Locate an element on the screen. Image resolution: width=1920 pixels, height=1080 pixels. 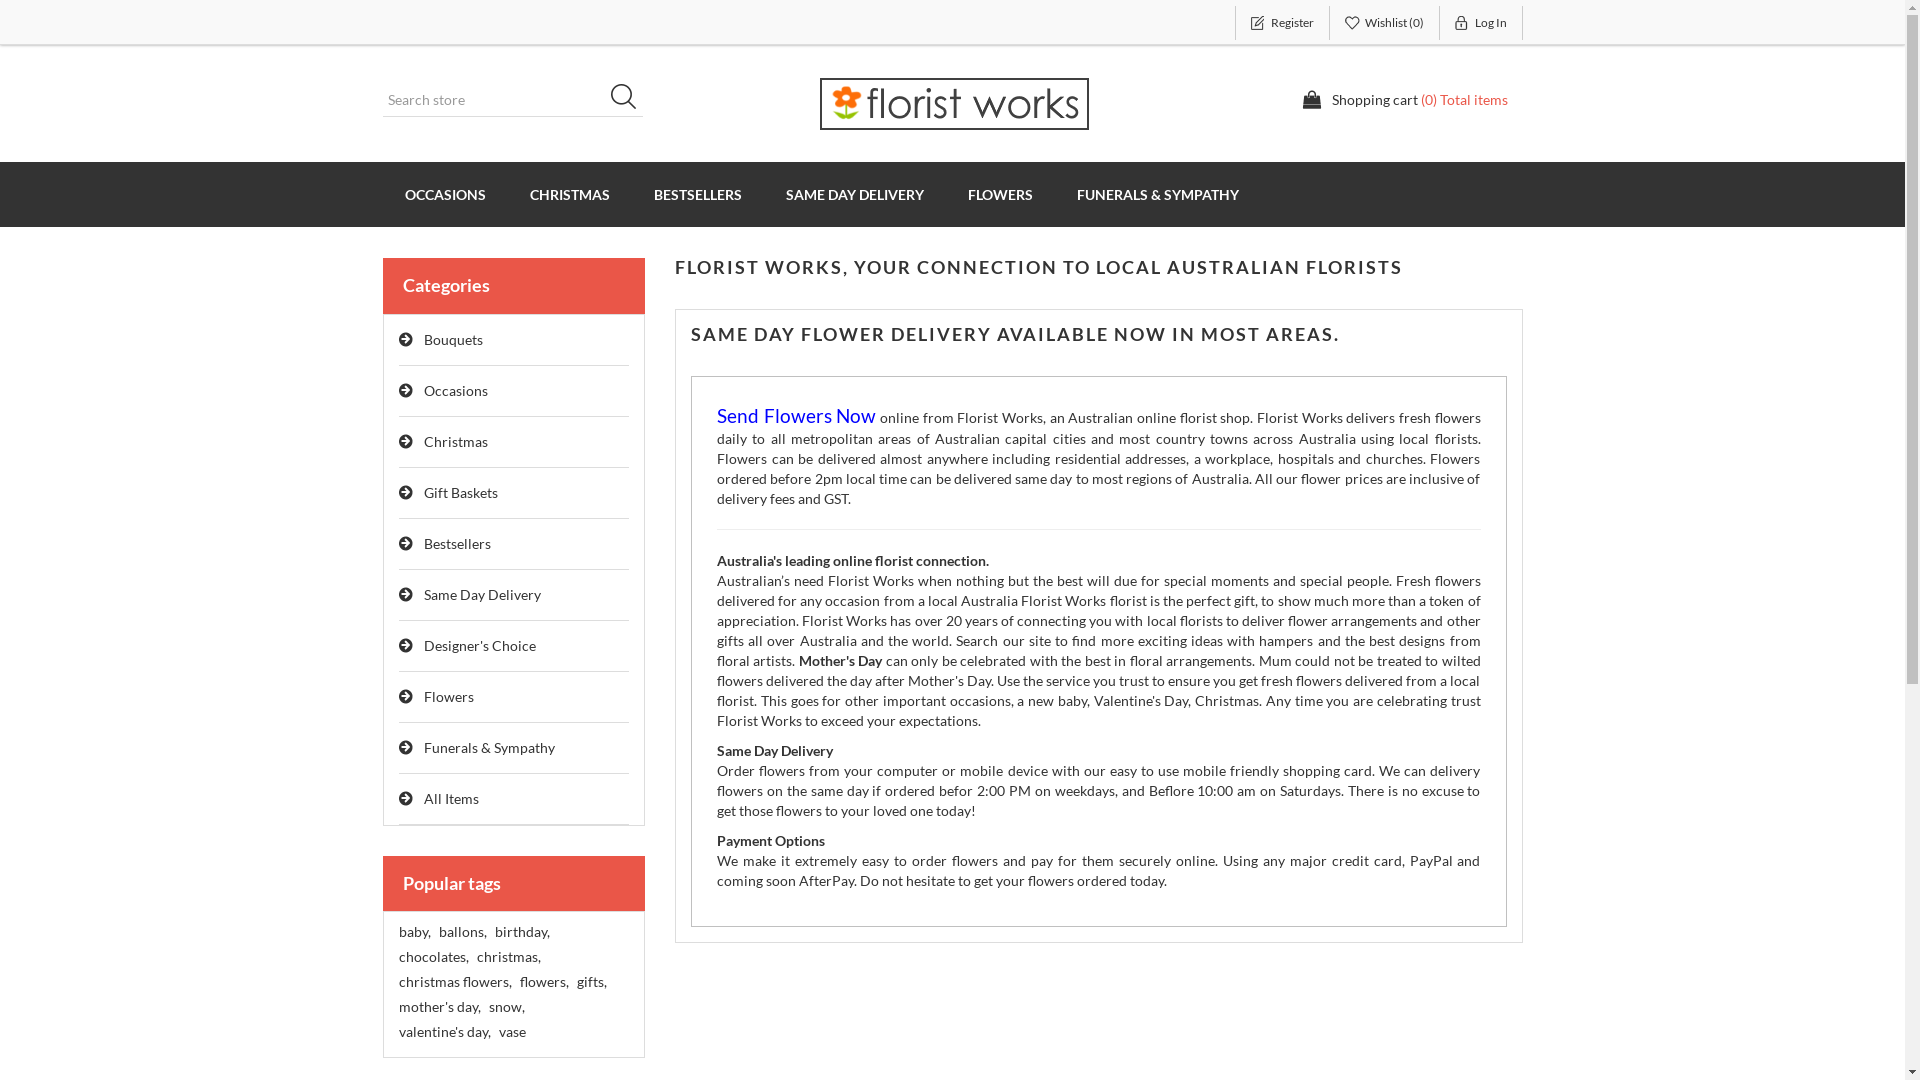
All Items is located at coordinates (514, 800).